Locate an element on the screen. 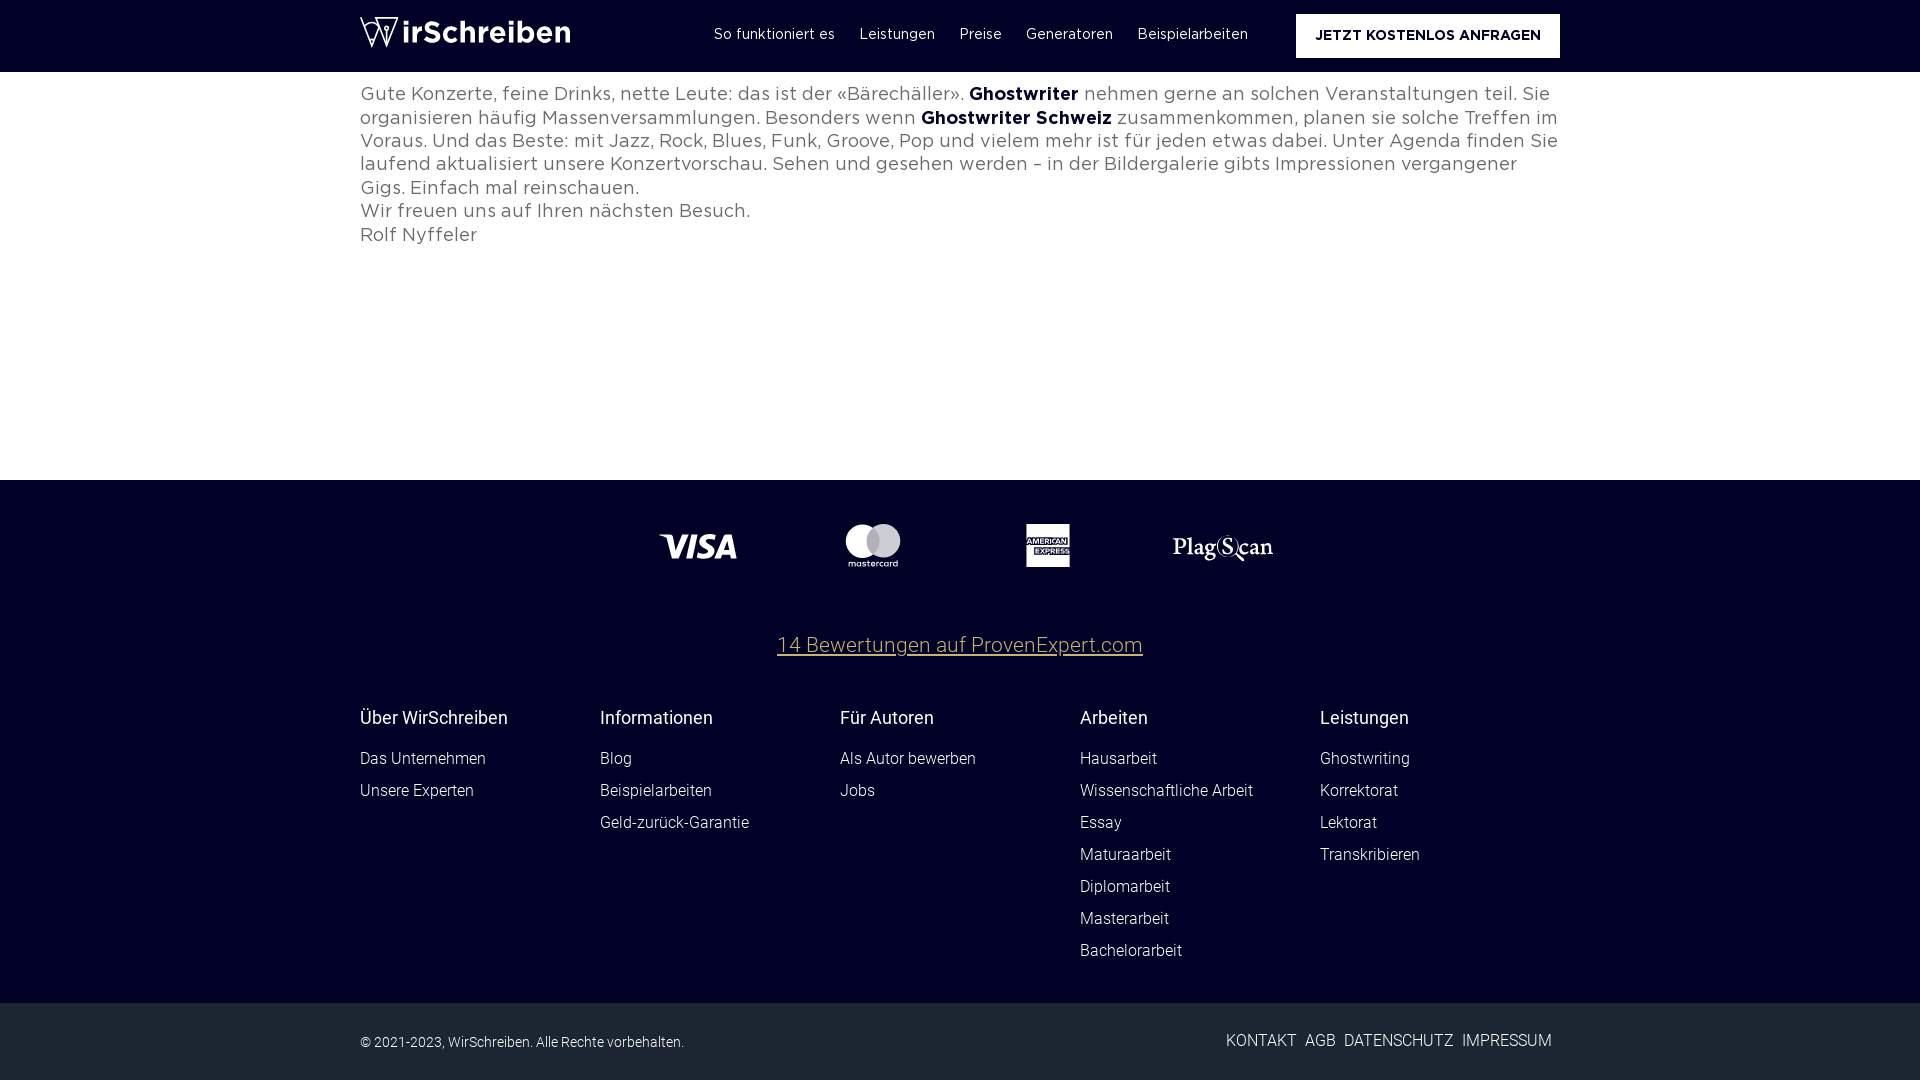 This screenshot has width=1920, height=1080. Unsere Experten is located at coordinates (417, 792).